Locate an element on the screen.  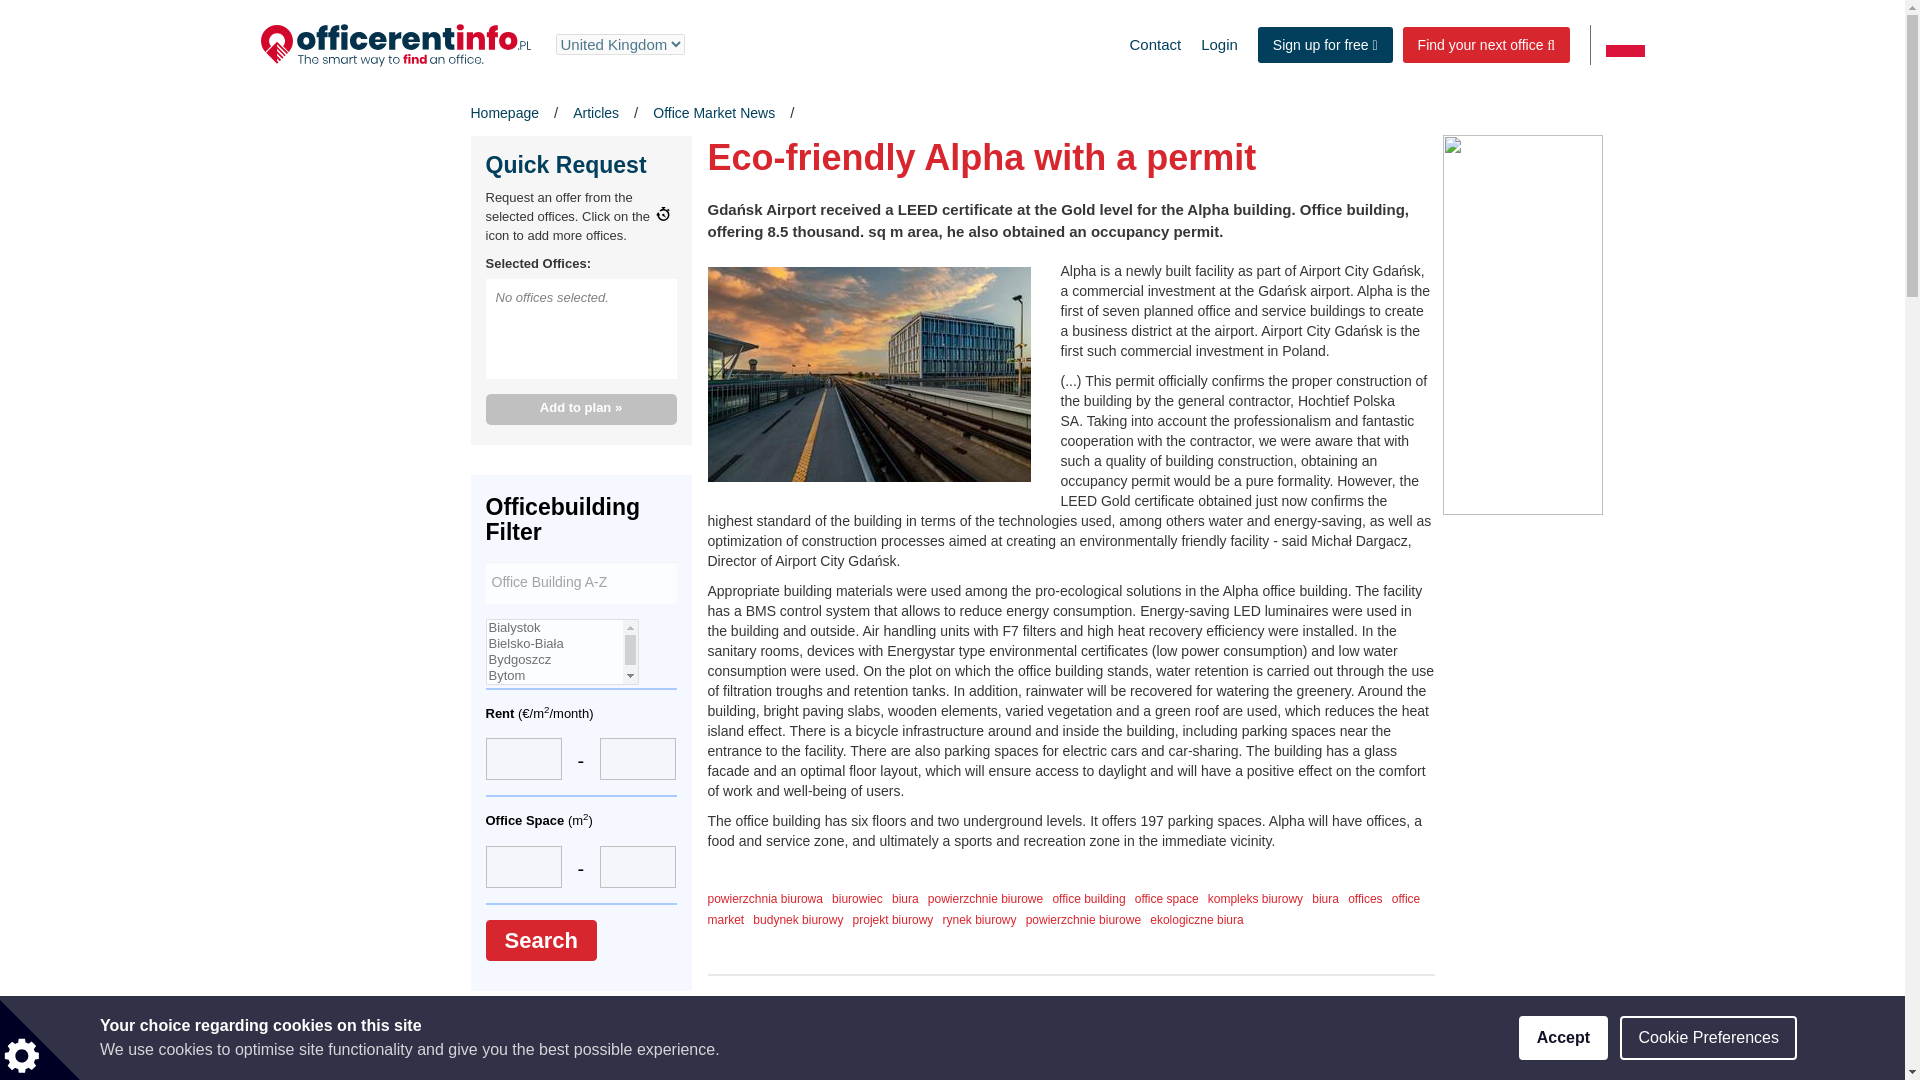
office space is located at coordinates (1166, 899).